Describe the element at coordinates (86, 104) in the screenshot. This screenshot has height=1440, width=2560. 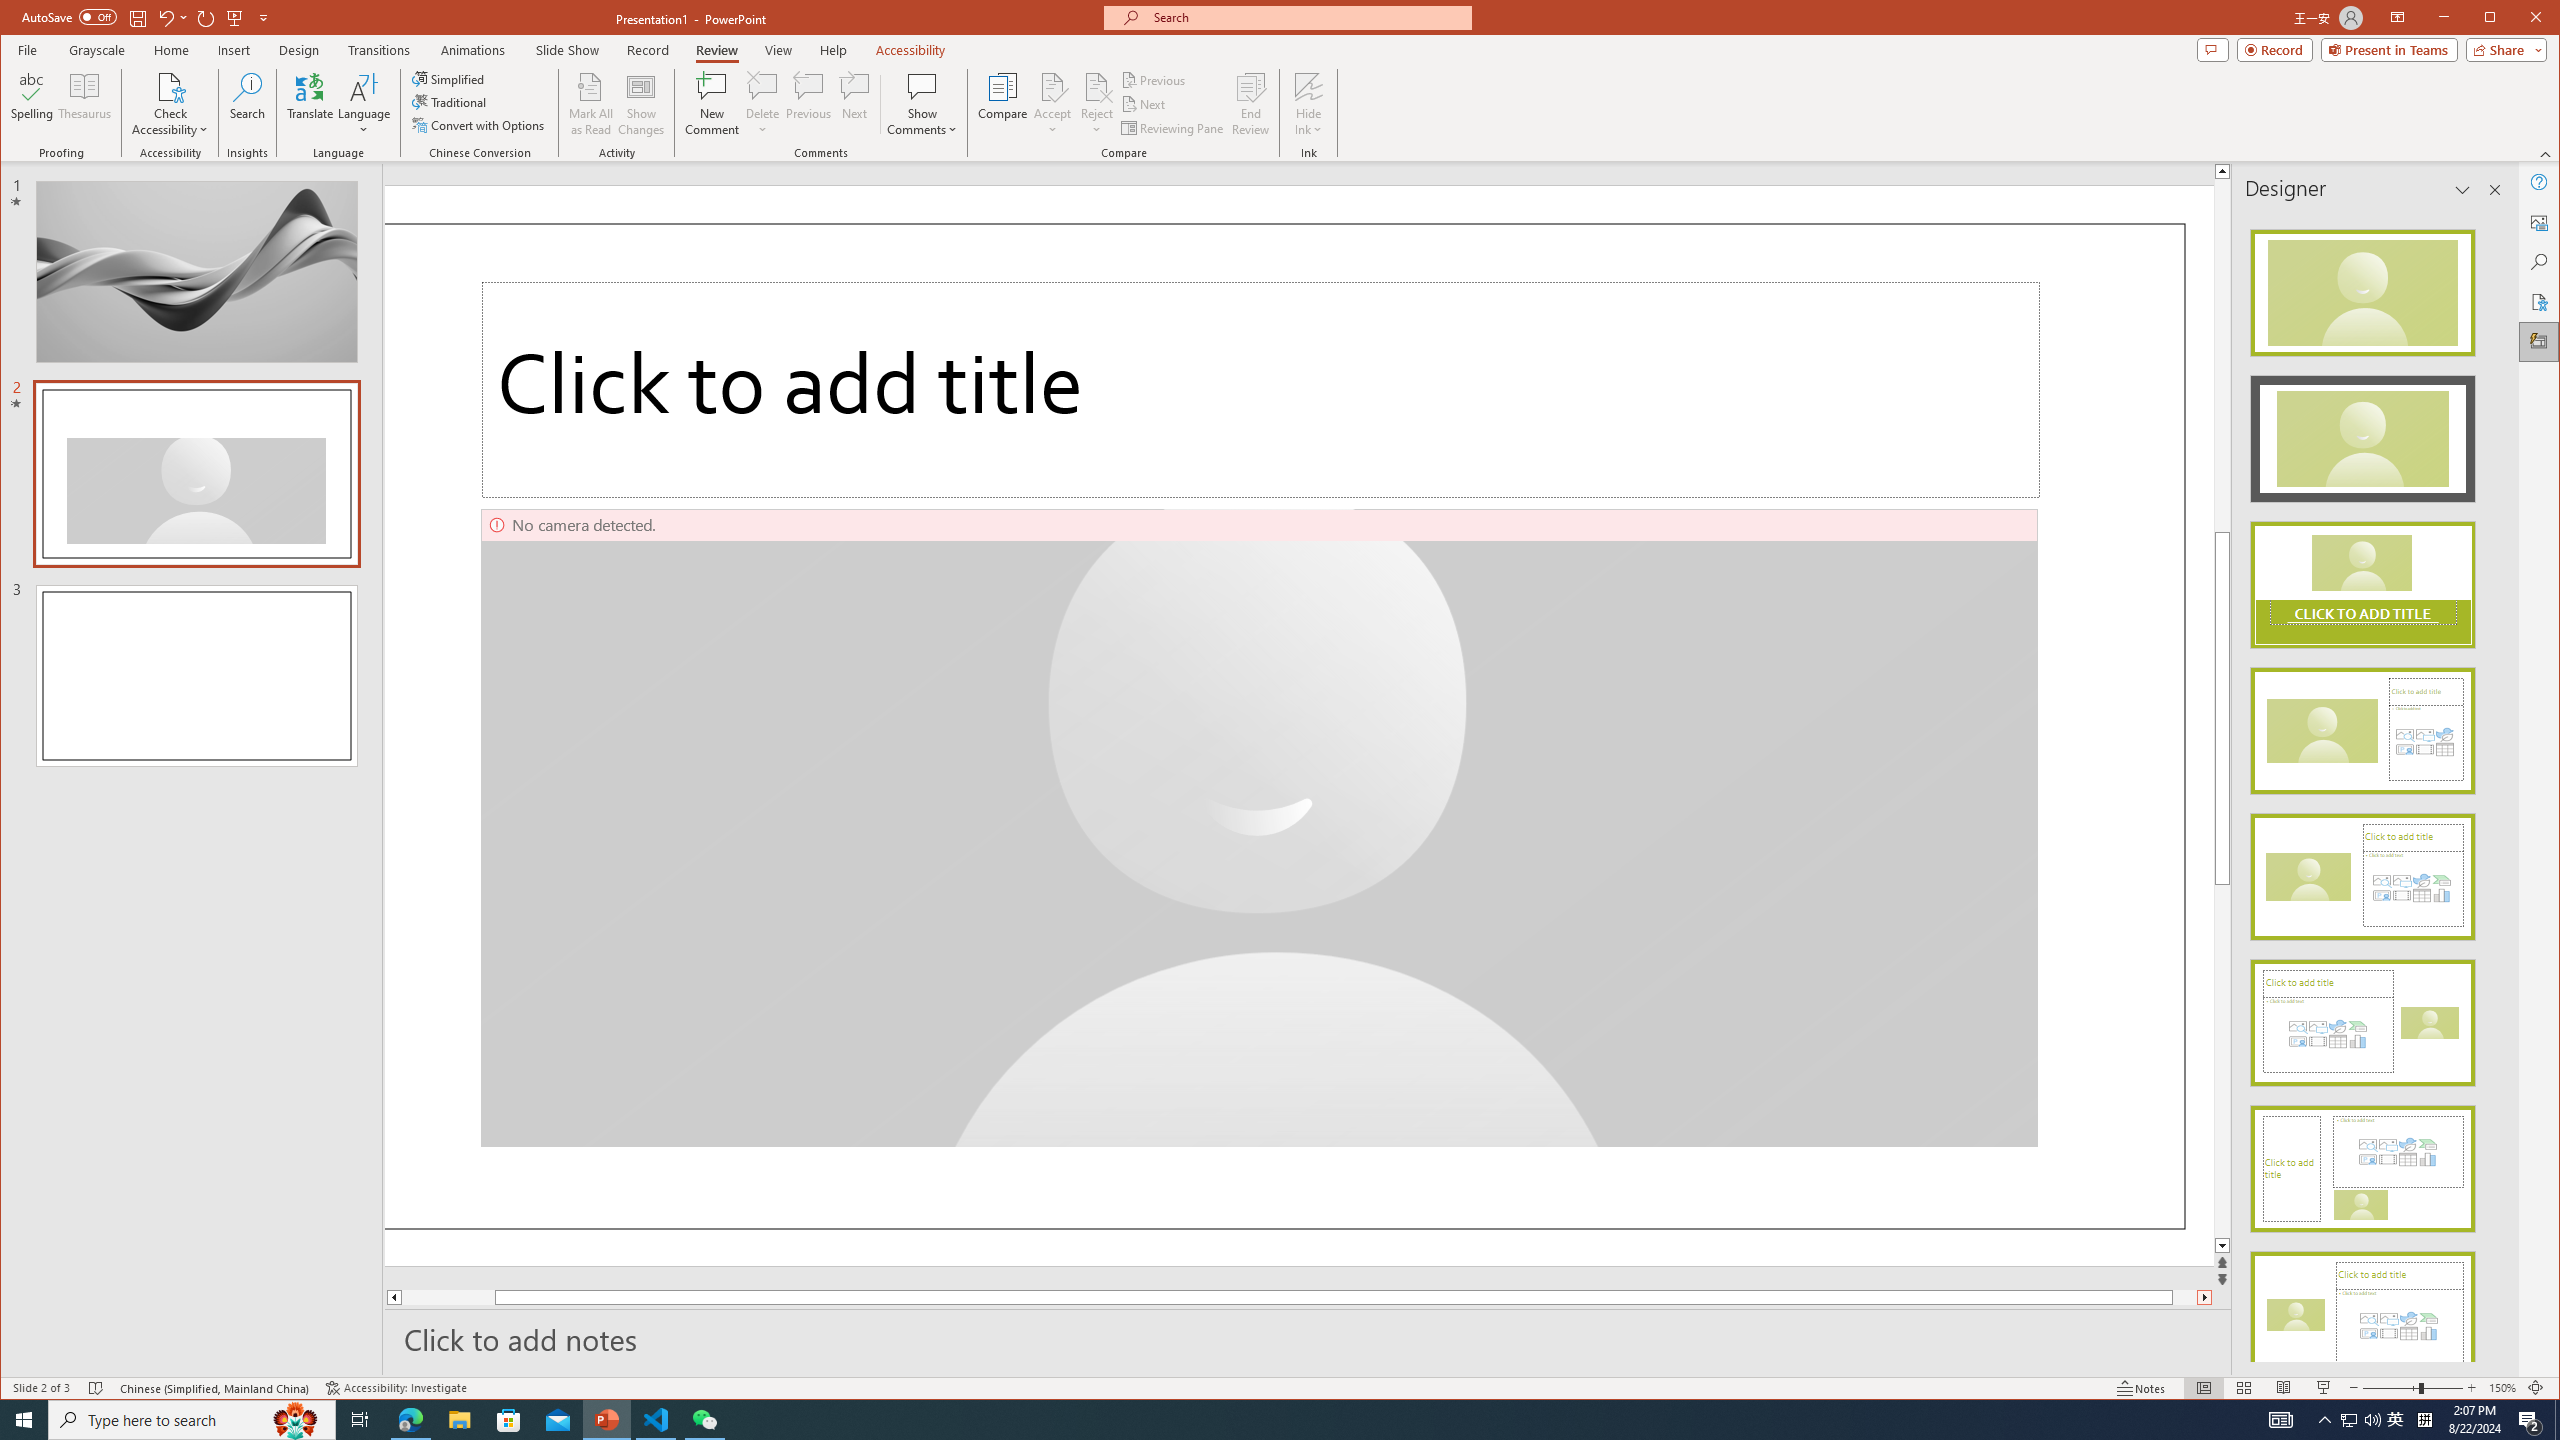
I see `Thesaurus...` at that location.